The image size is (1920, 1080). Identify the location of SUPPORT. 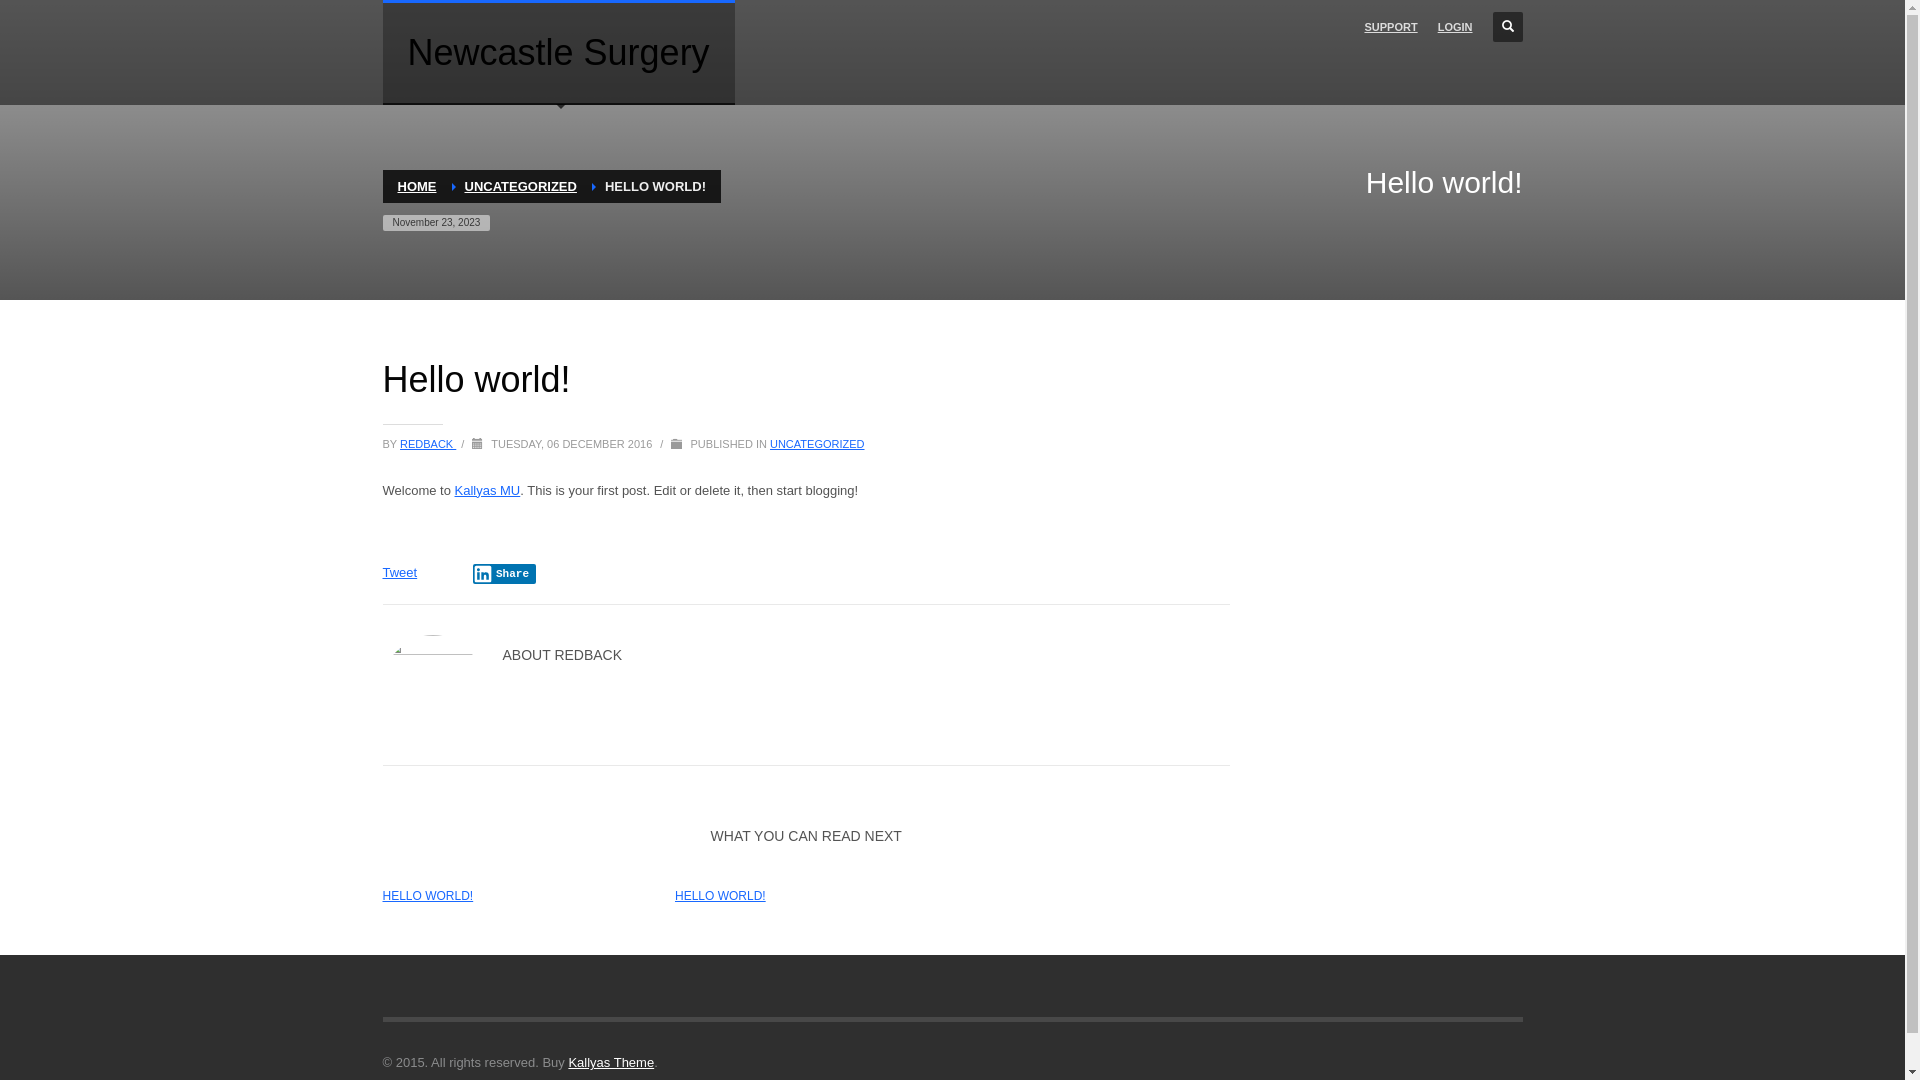
(1390, 26).